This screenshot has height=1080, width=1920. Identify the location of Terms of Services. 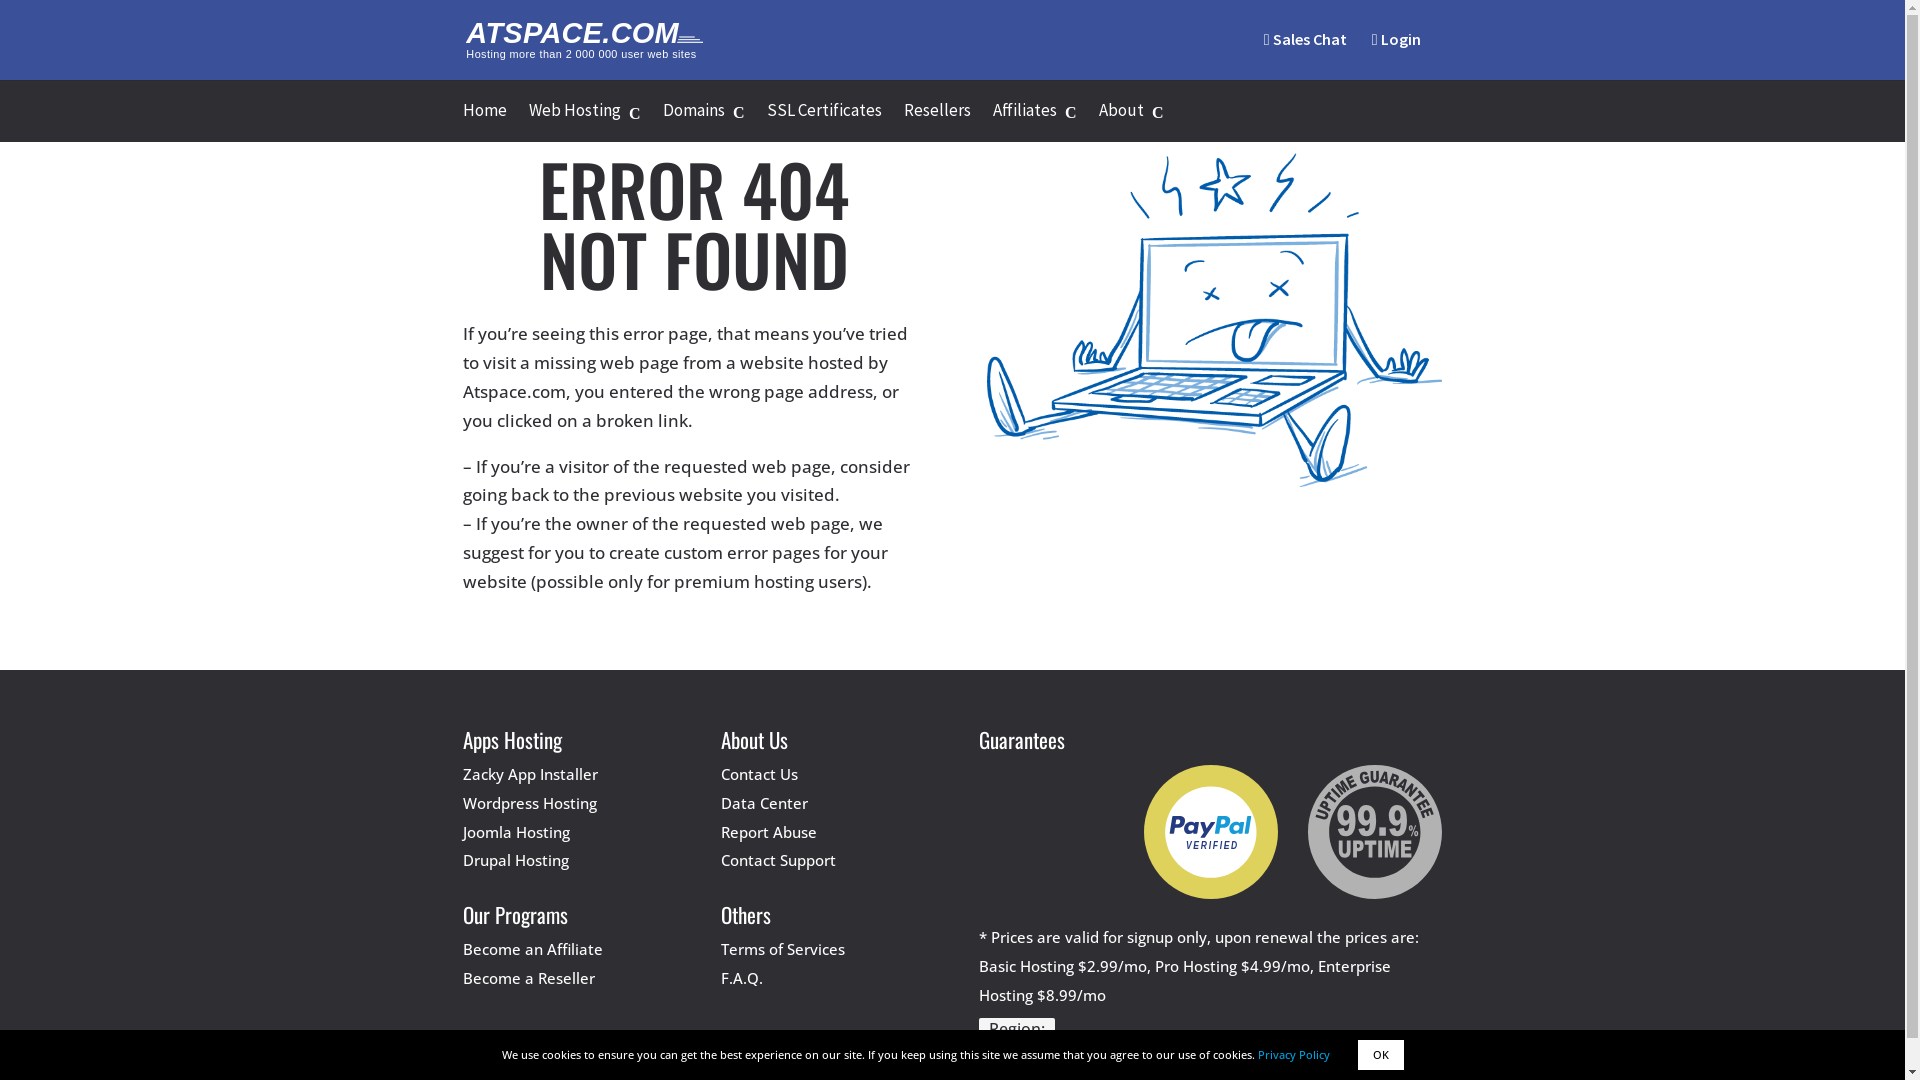
(783, 949).